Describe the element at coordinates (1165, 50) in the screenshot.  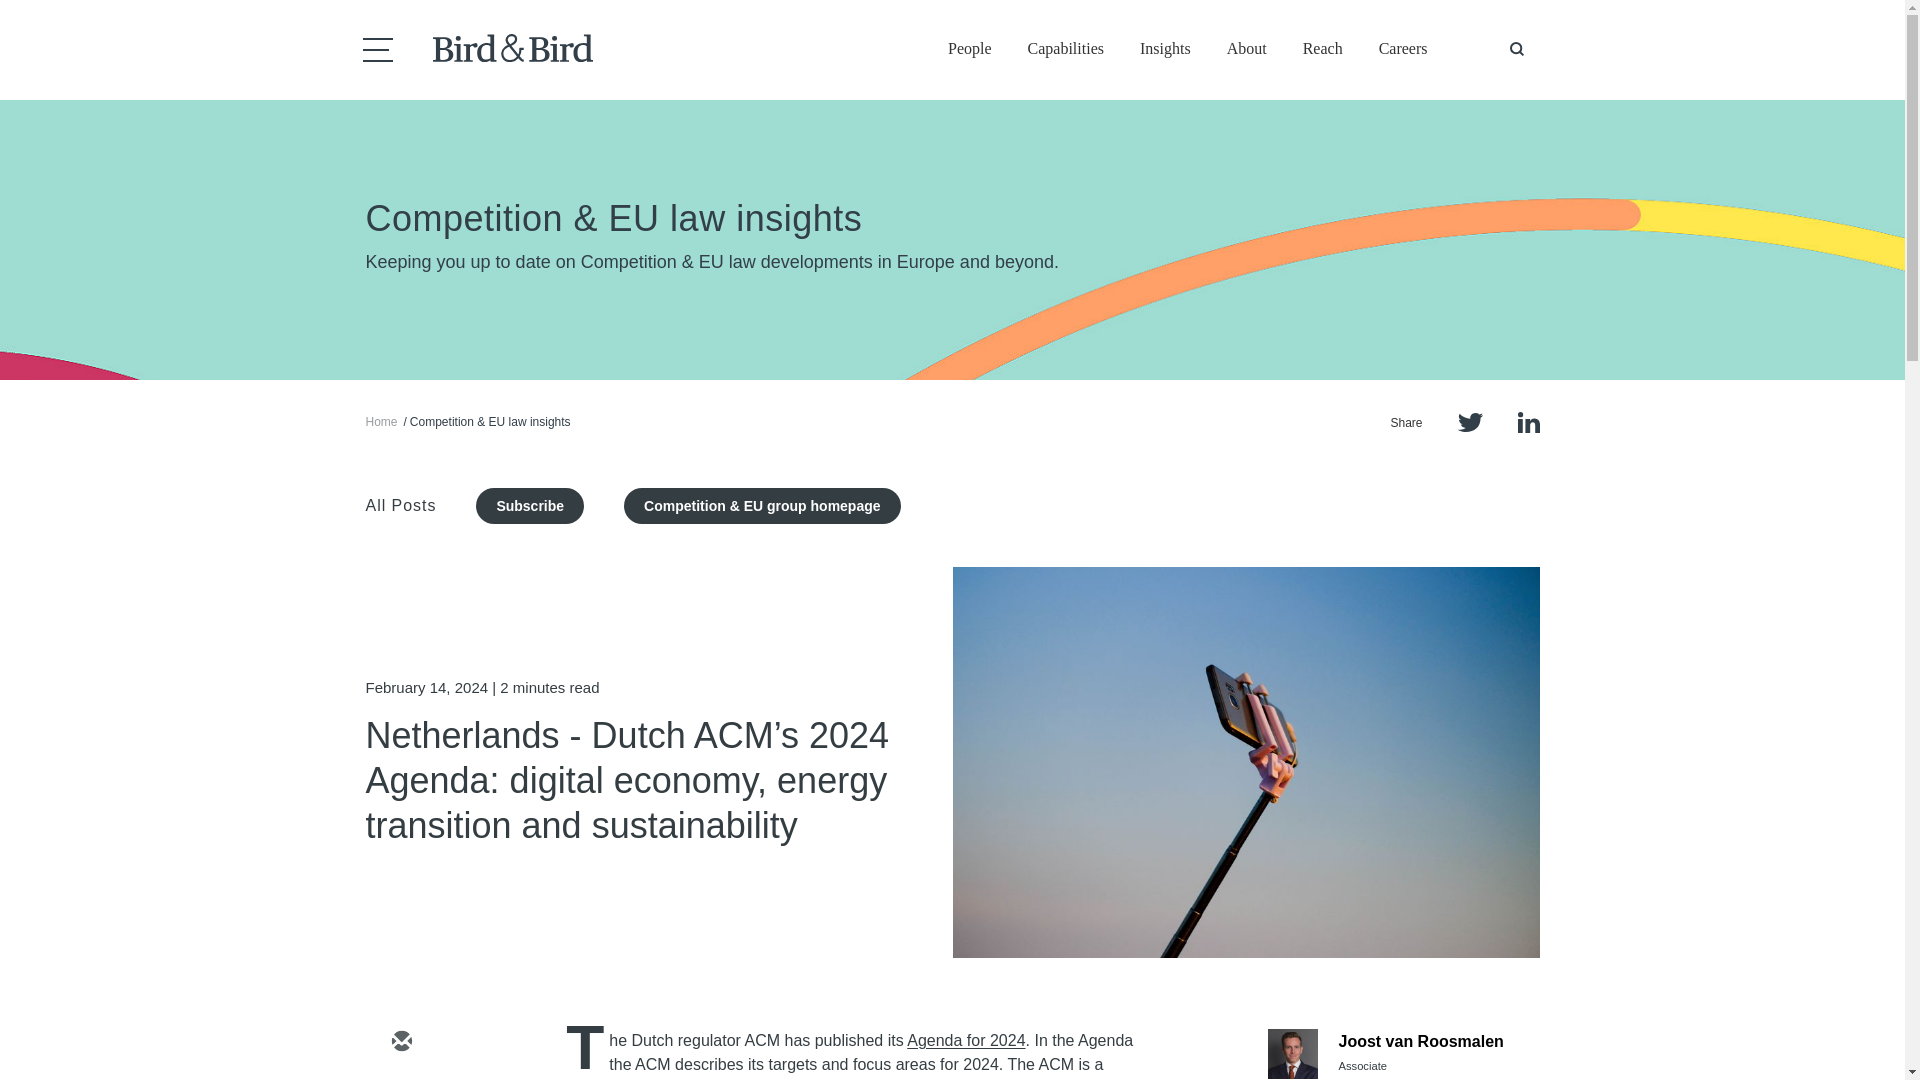
I see `Insights` at that location.